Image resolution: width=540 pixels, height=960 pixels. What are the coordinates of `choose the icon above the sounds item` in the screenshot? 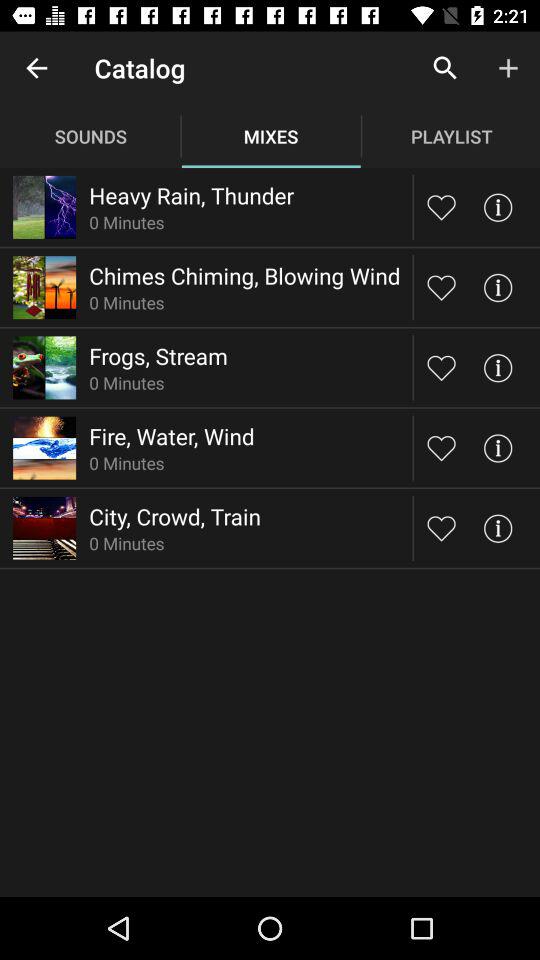 It's located at (36, 68).